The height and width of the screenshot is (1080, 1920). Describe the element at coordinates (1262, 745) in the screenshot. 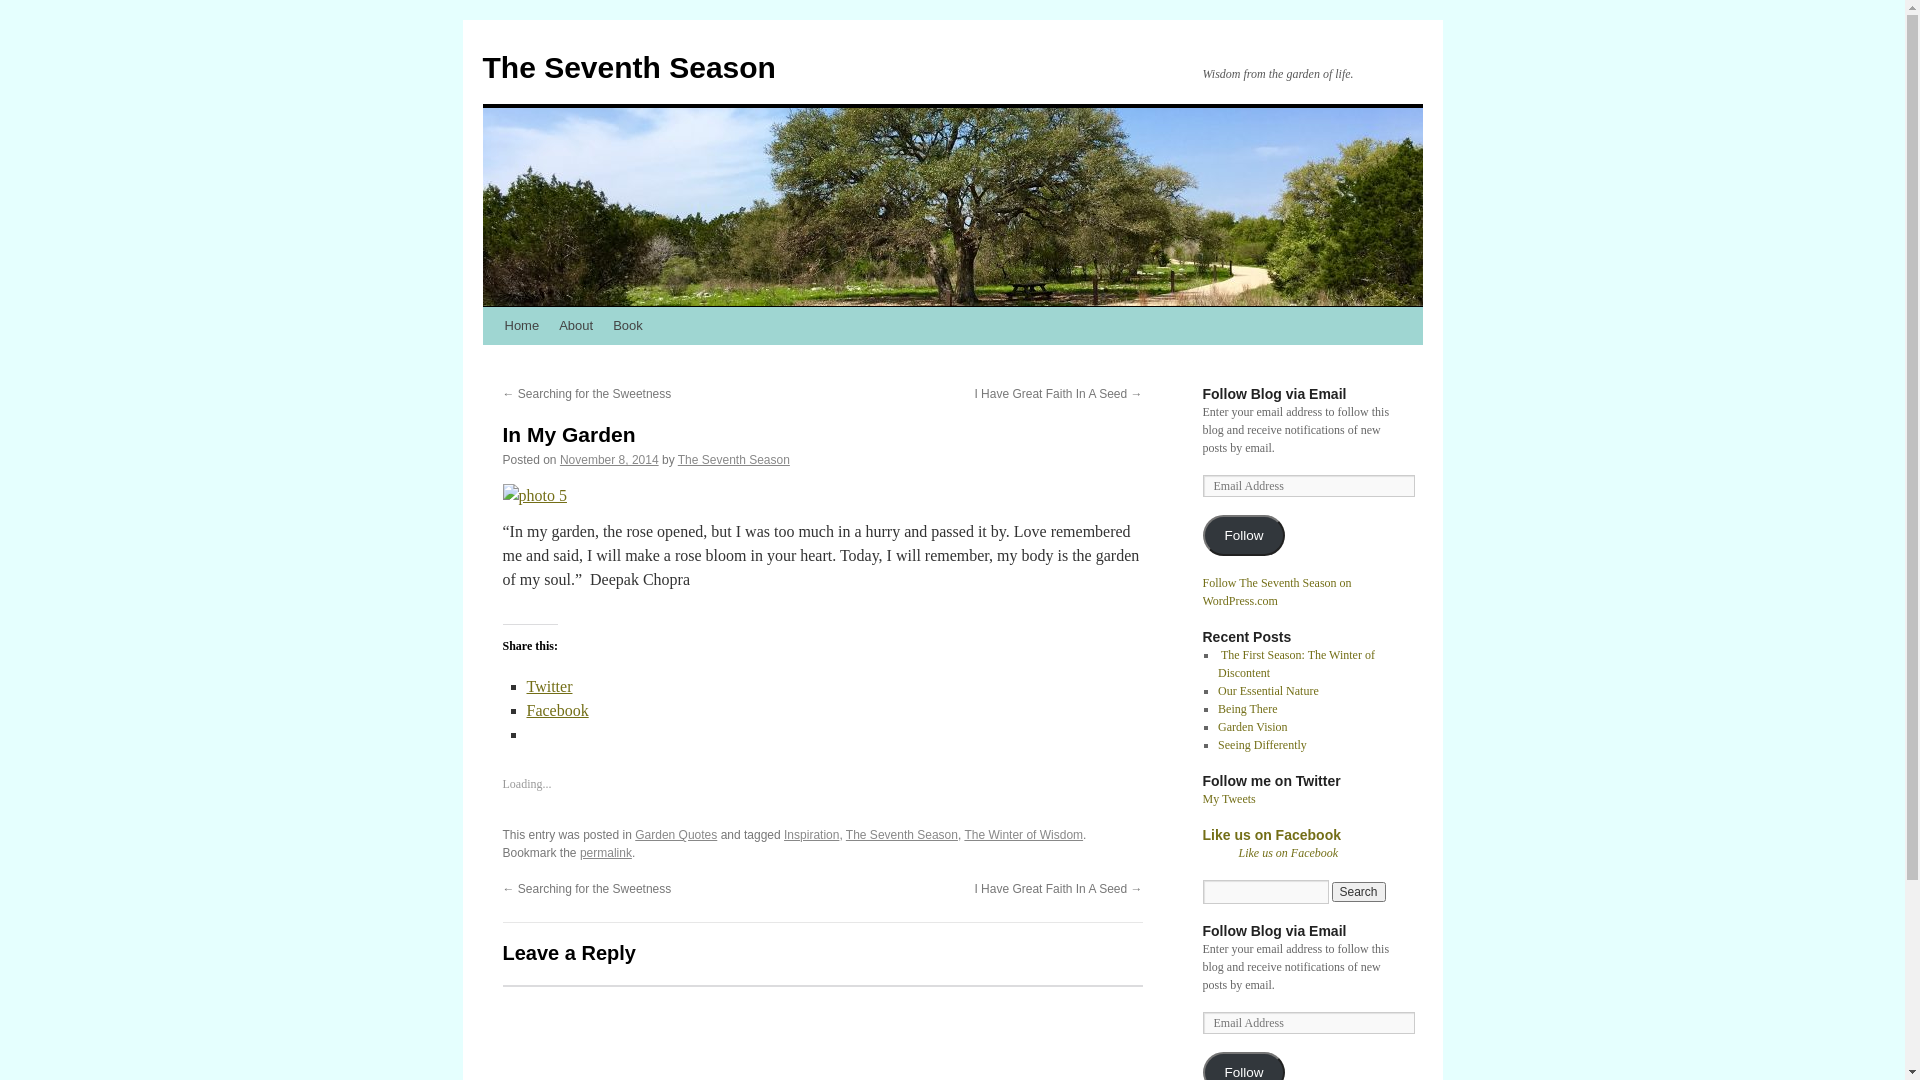

I see `Seeing Differently` at that location.